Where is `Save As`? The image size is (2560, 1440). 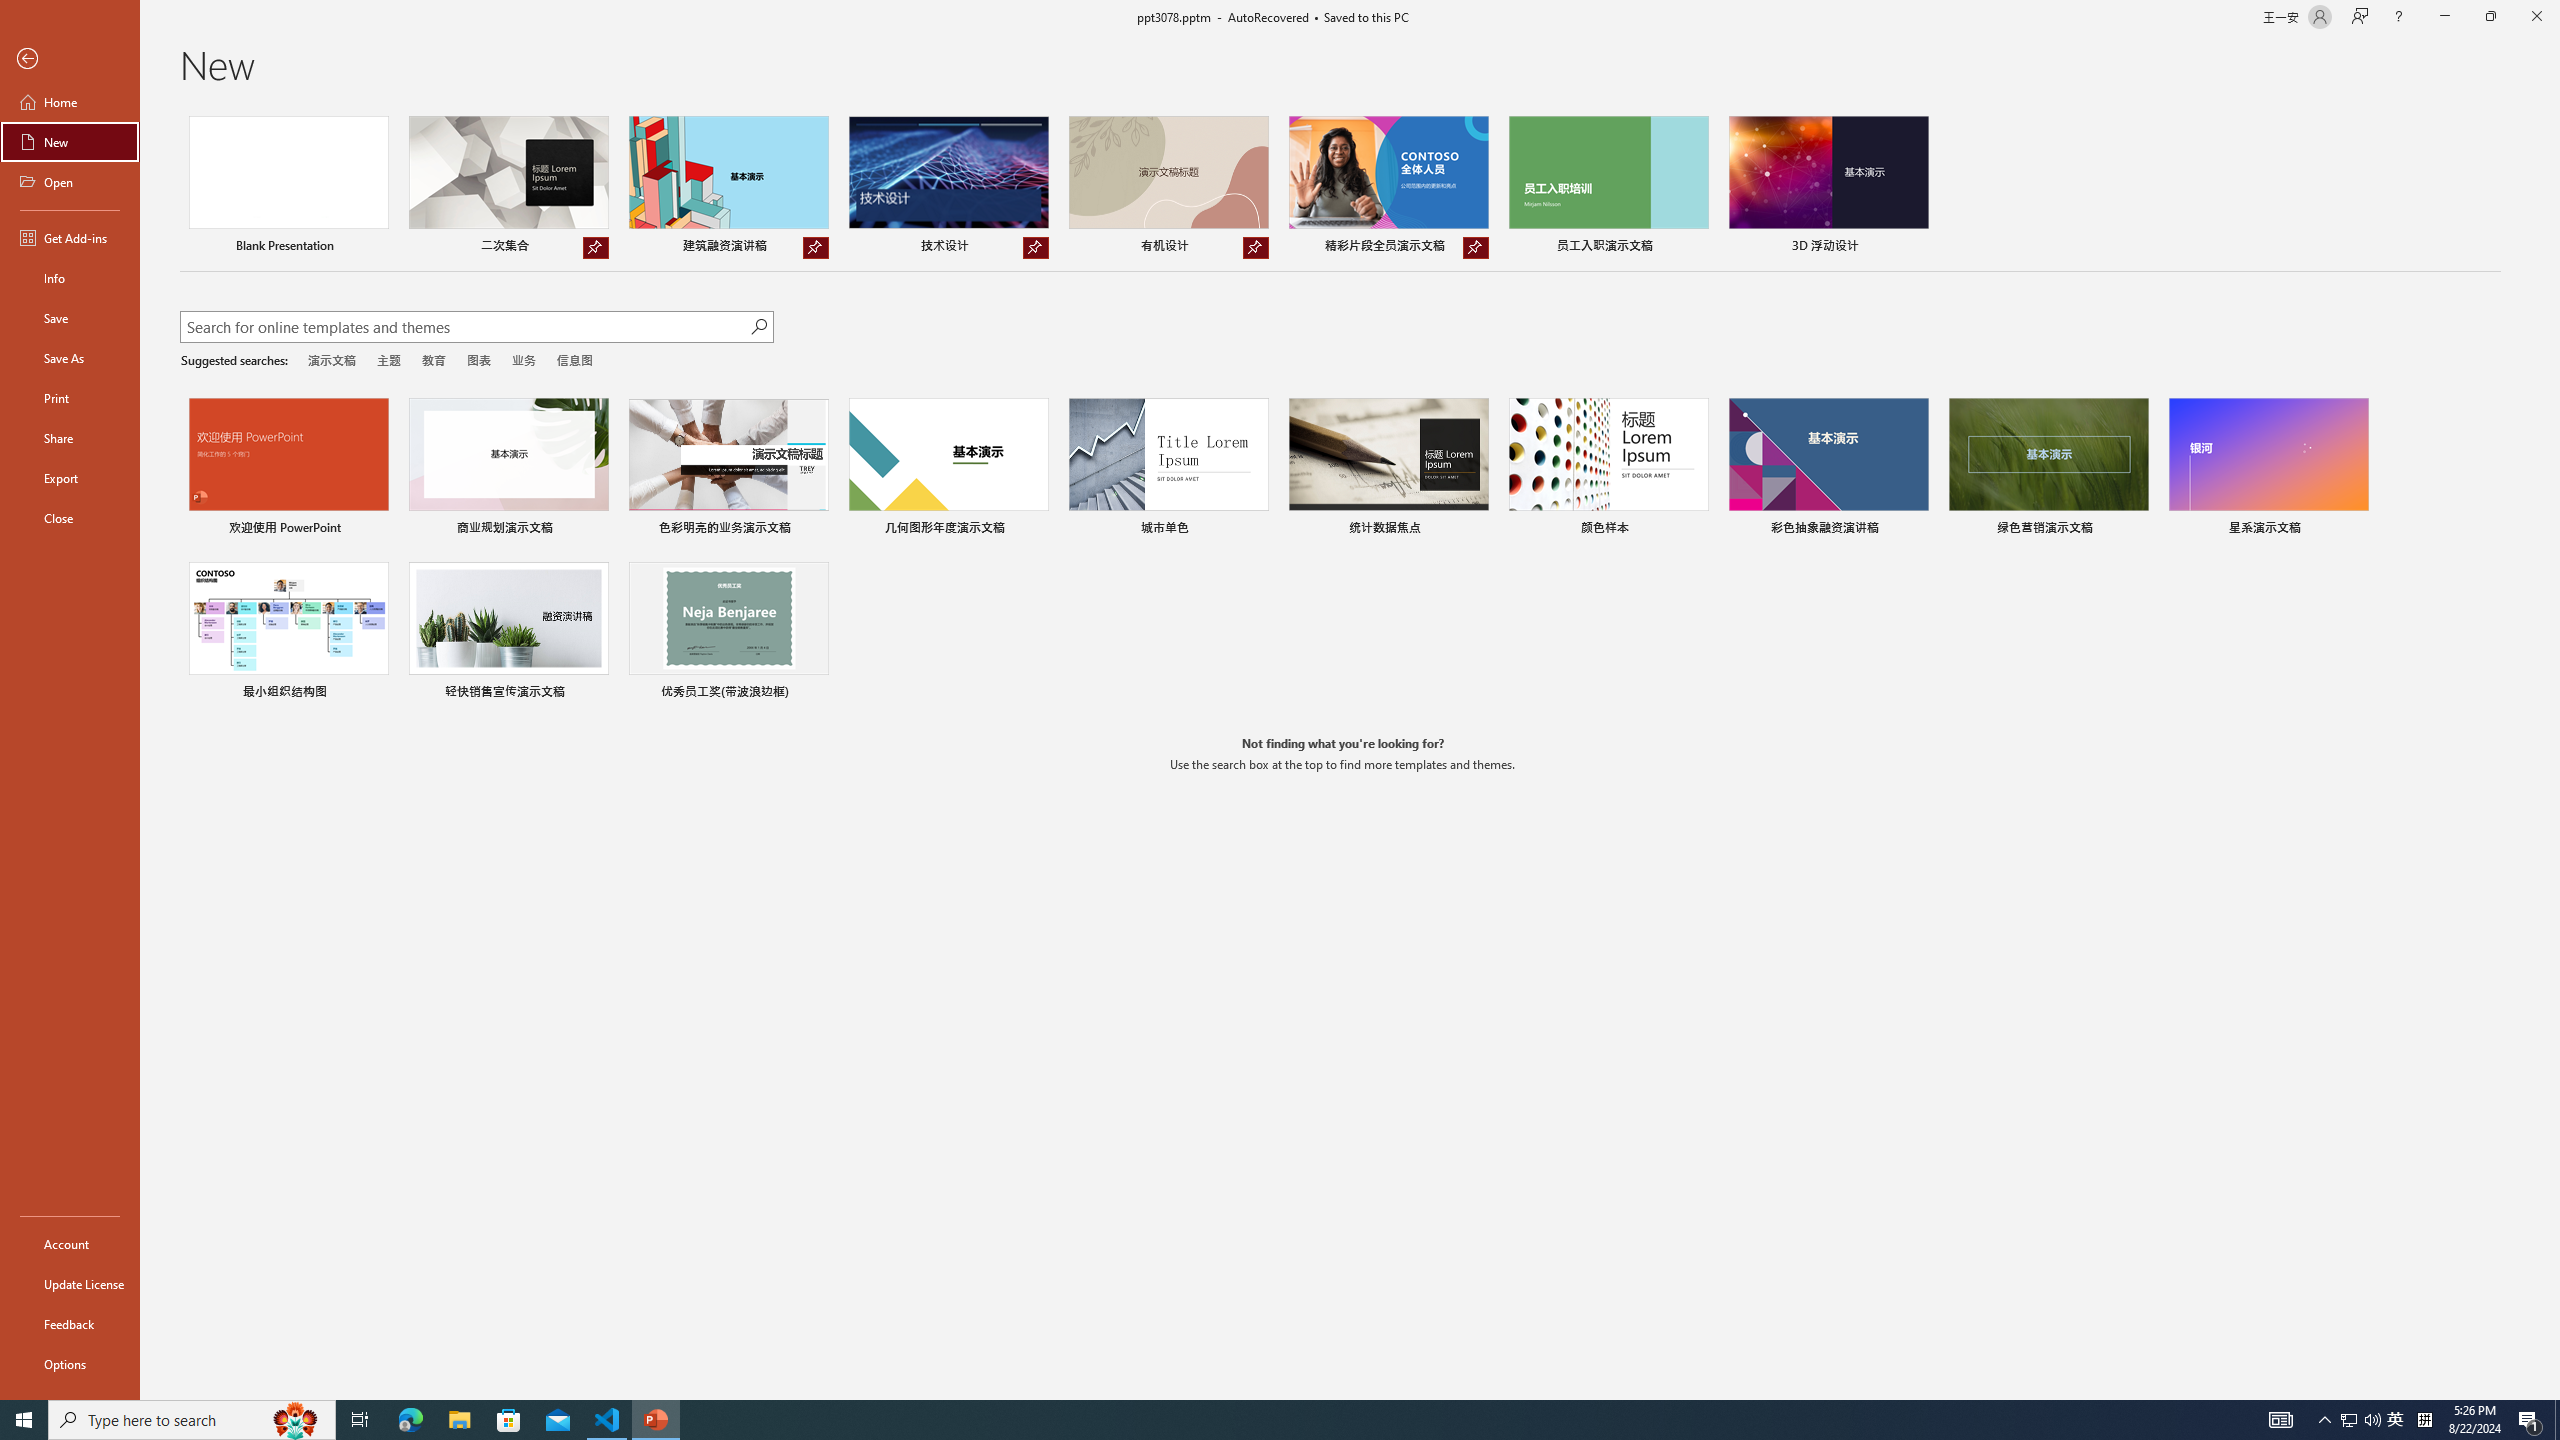 Save As is located at coordinates (70, 358).